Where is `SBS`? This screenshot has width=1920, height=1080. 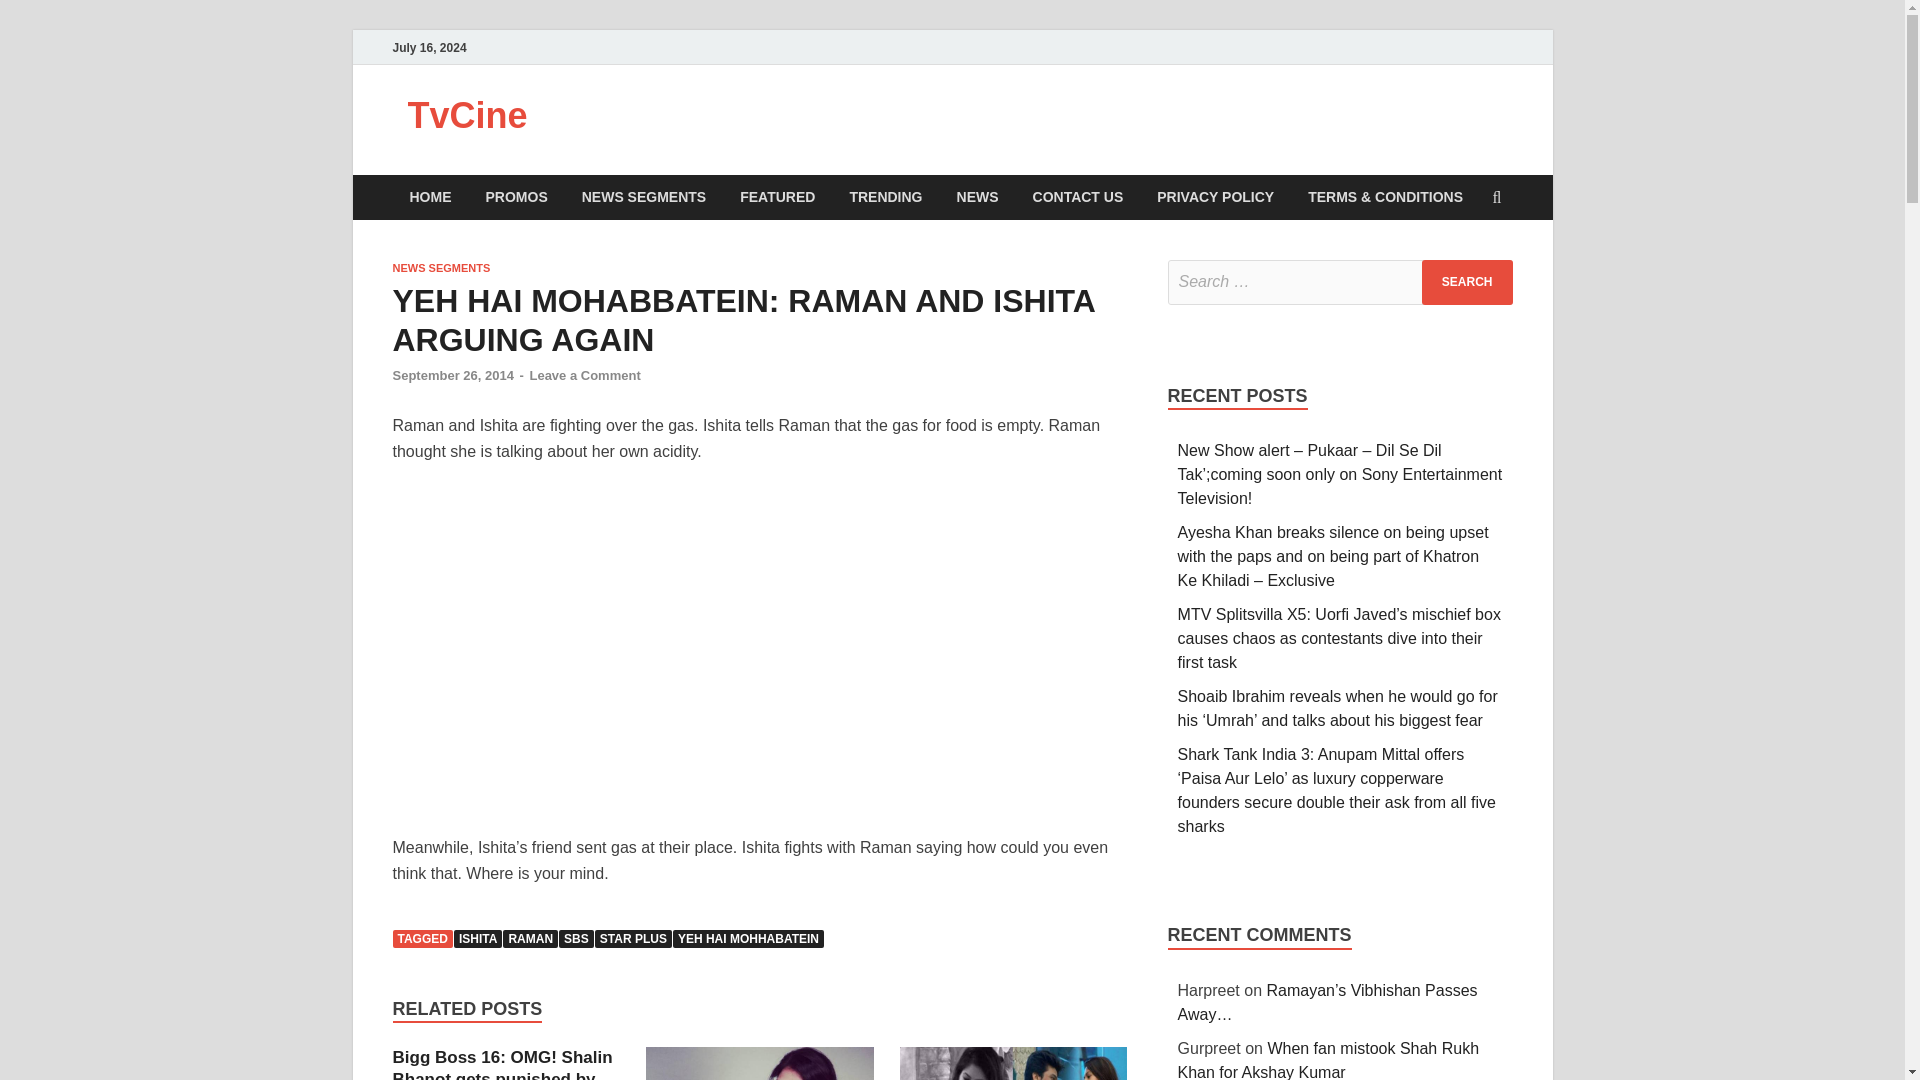
SBS is located at coordinates (576, 938).